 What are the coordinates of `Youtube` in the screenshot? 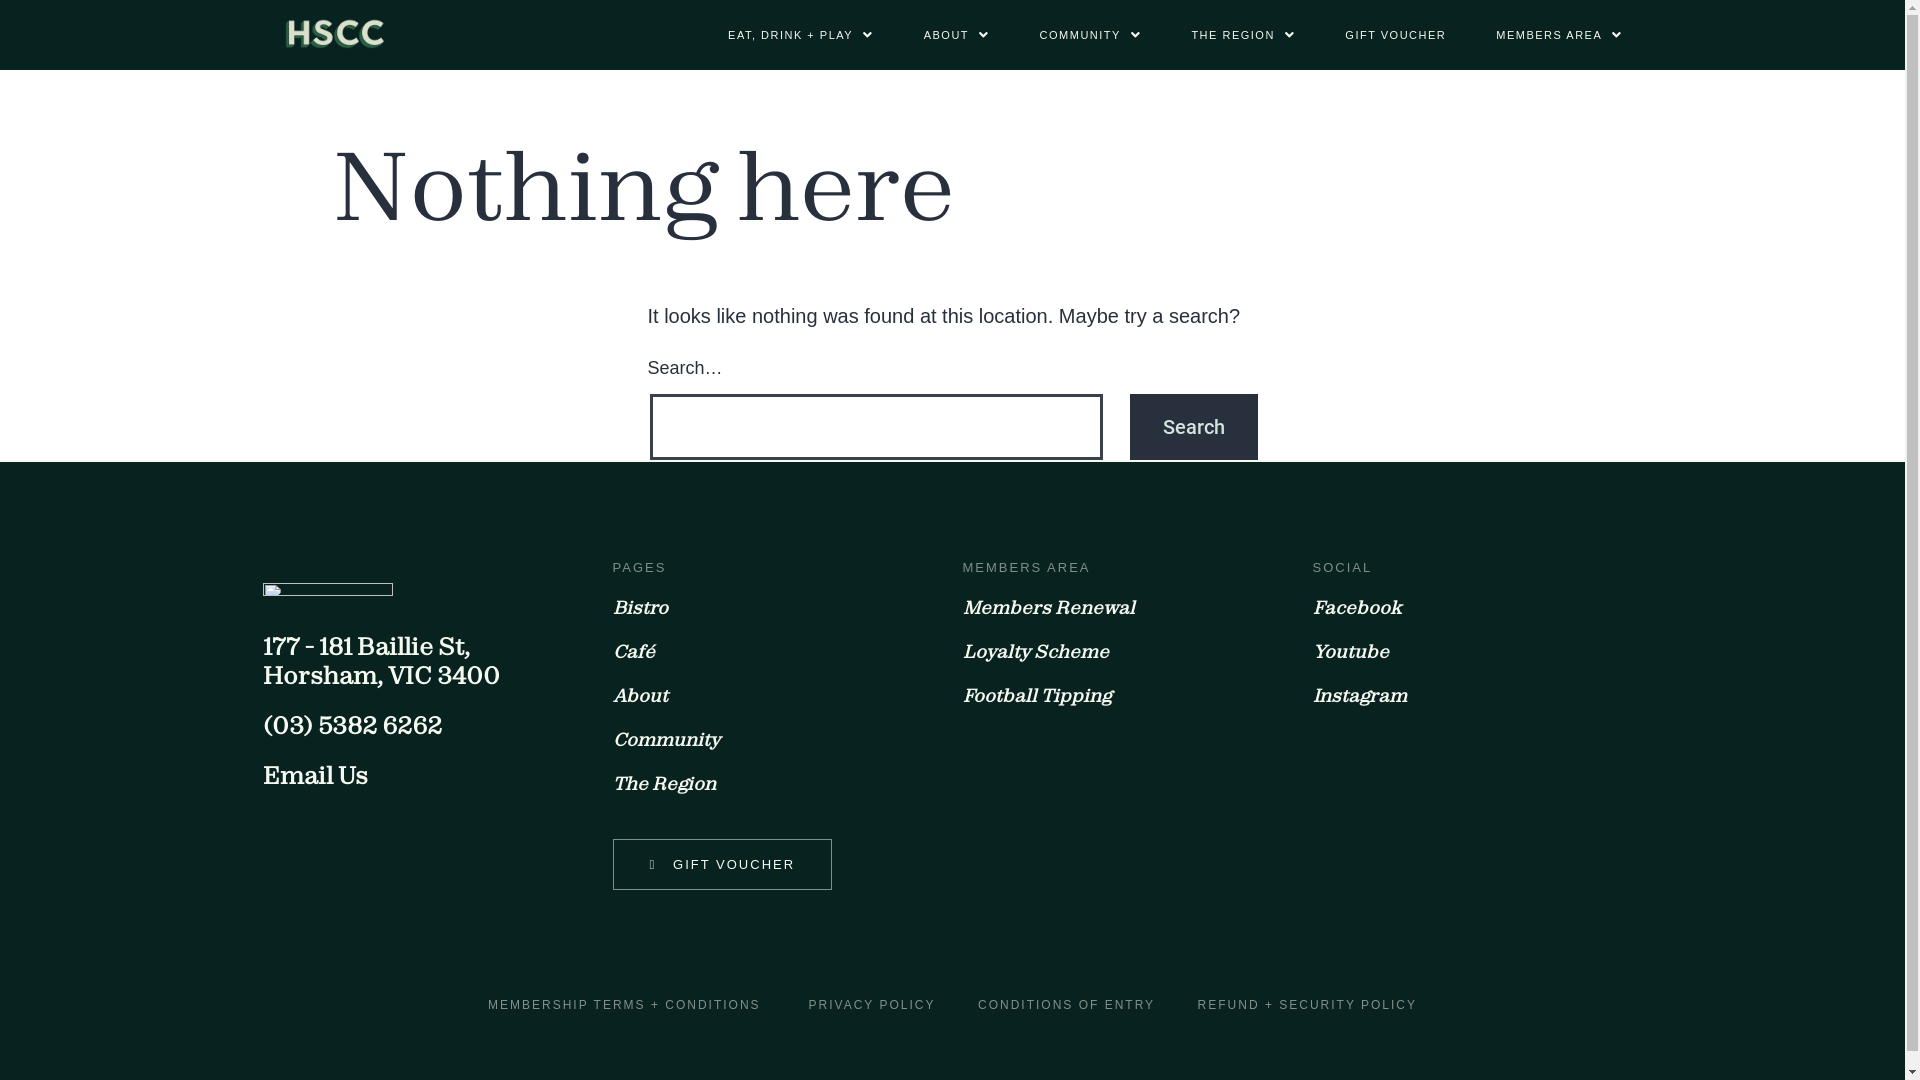 It's located at (1350, 652).